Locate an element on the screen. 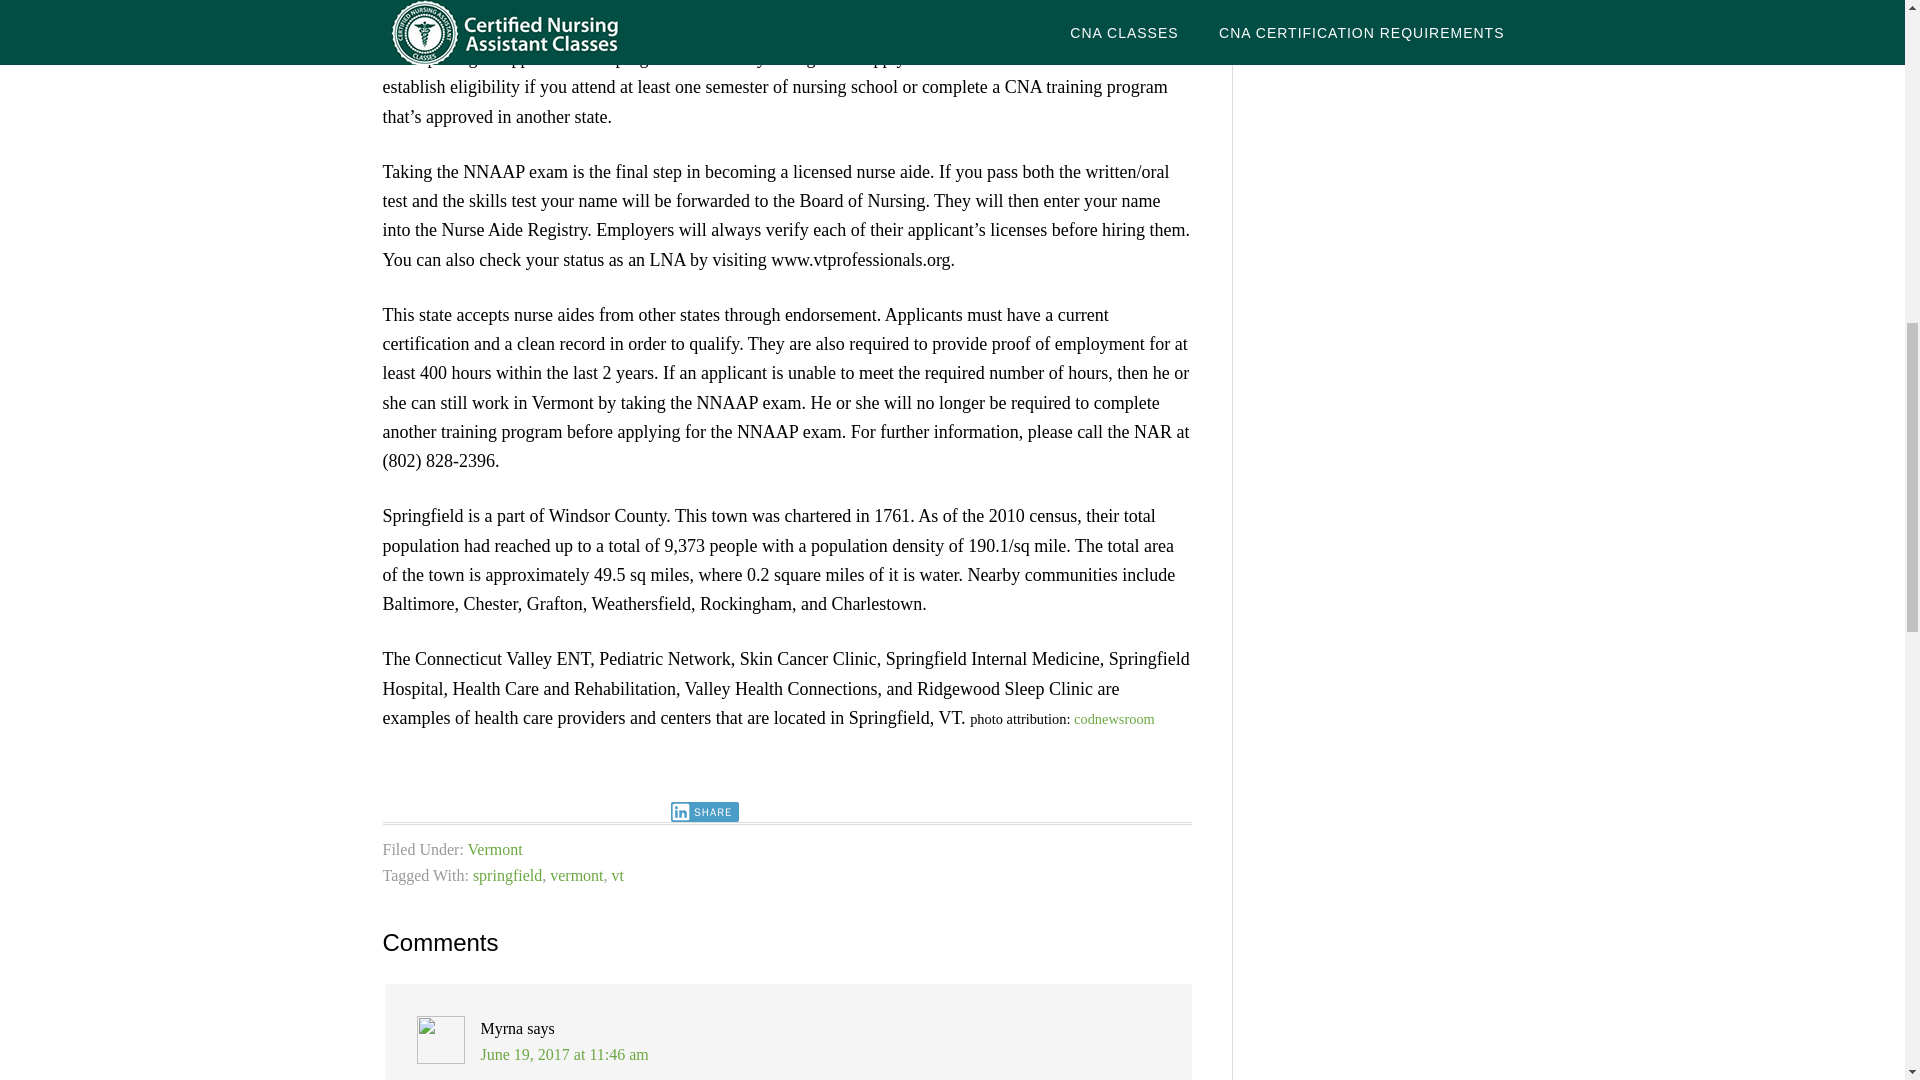  Vermont is located at coordinates (495, 849).